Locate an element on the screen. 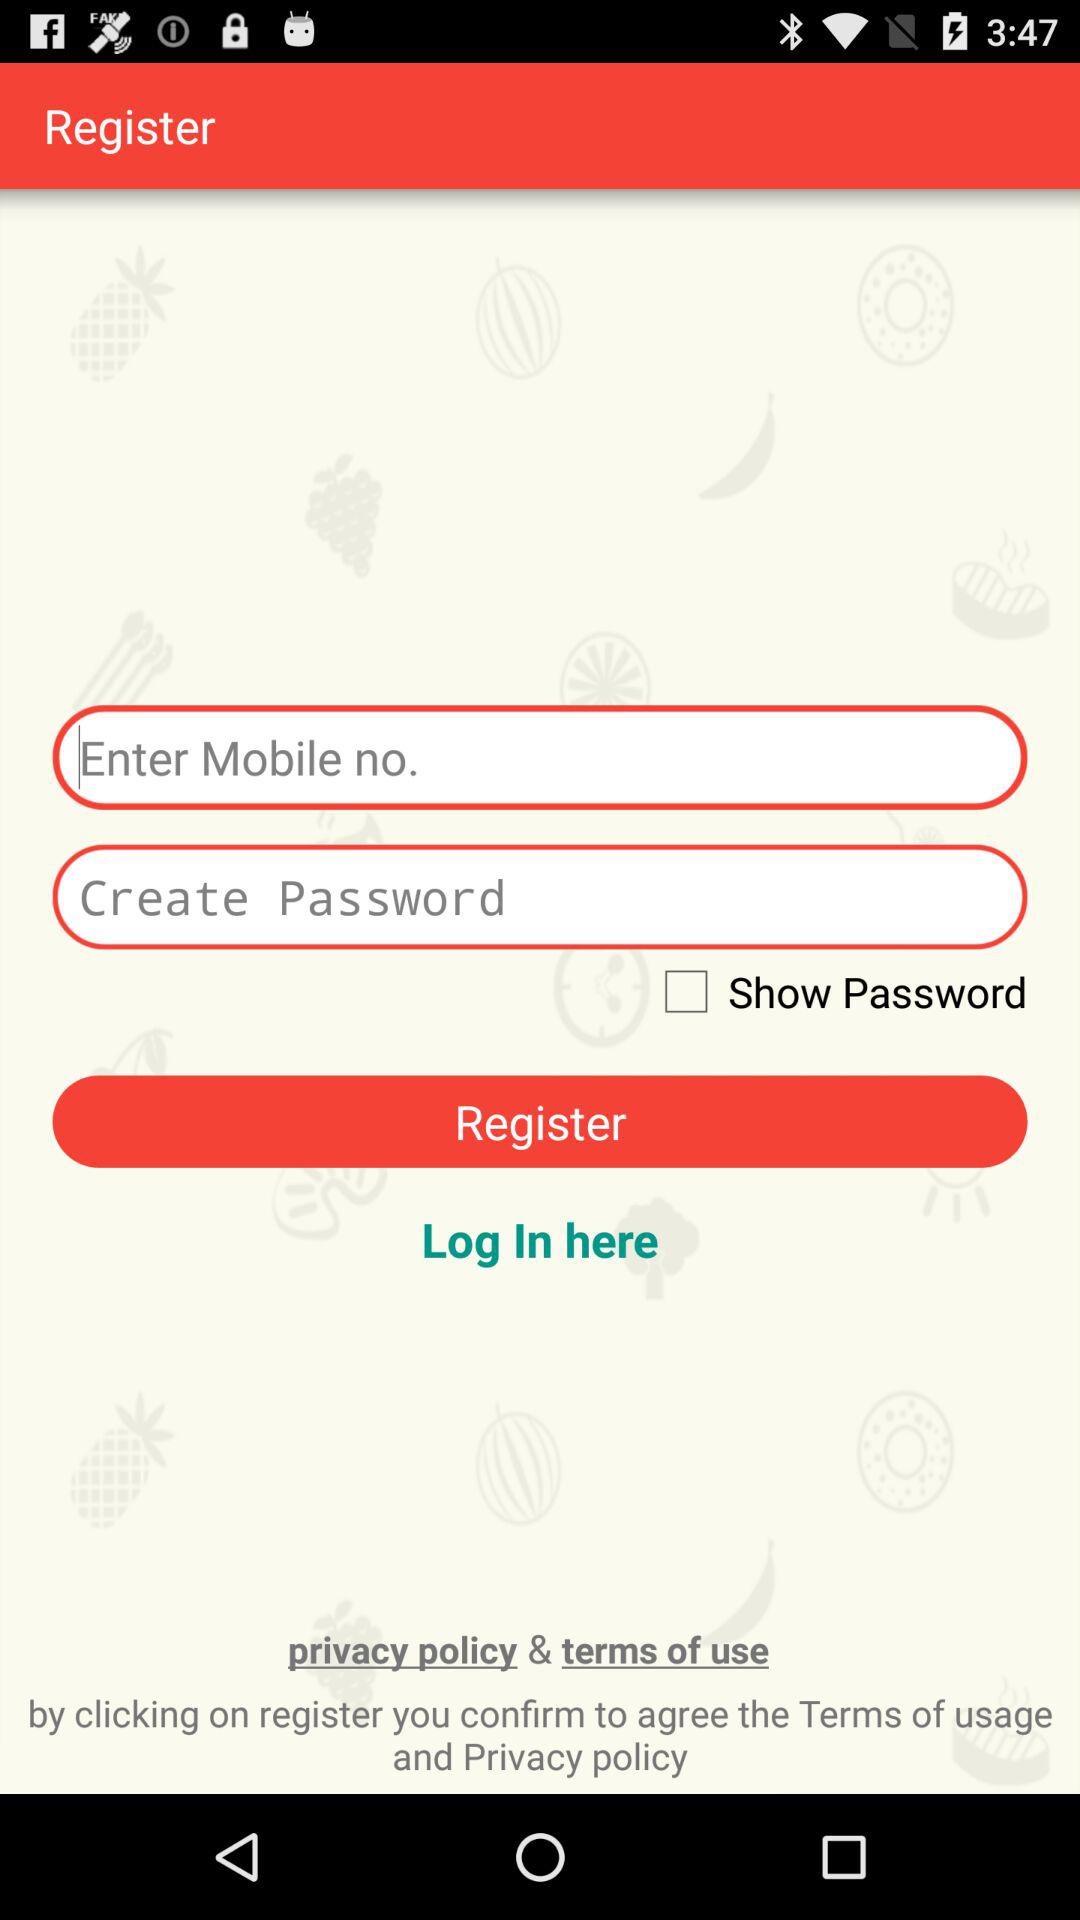 The image size is (1080, 1920). enter mobile number is located at coordinates (540, 758).